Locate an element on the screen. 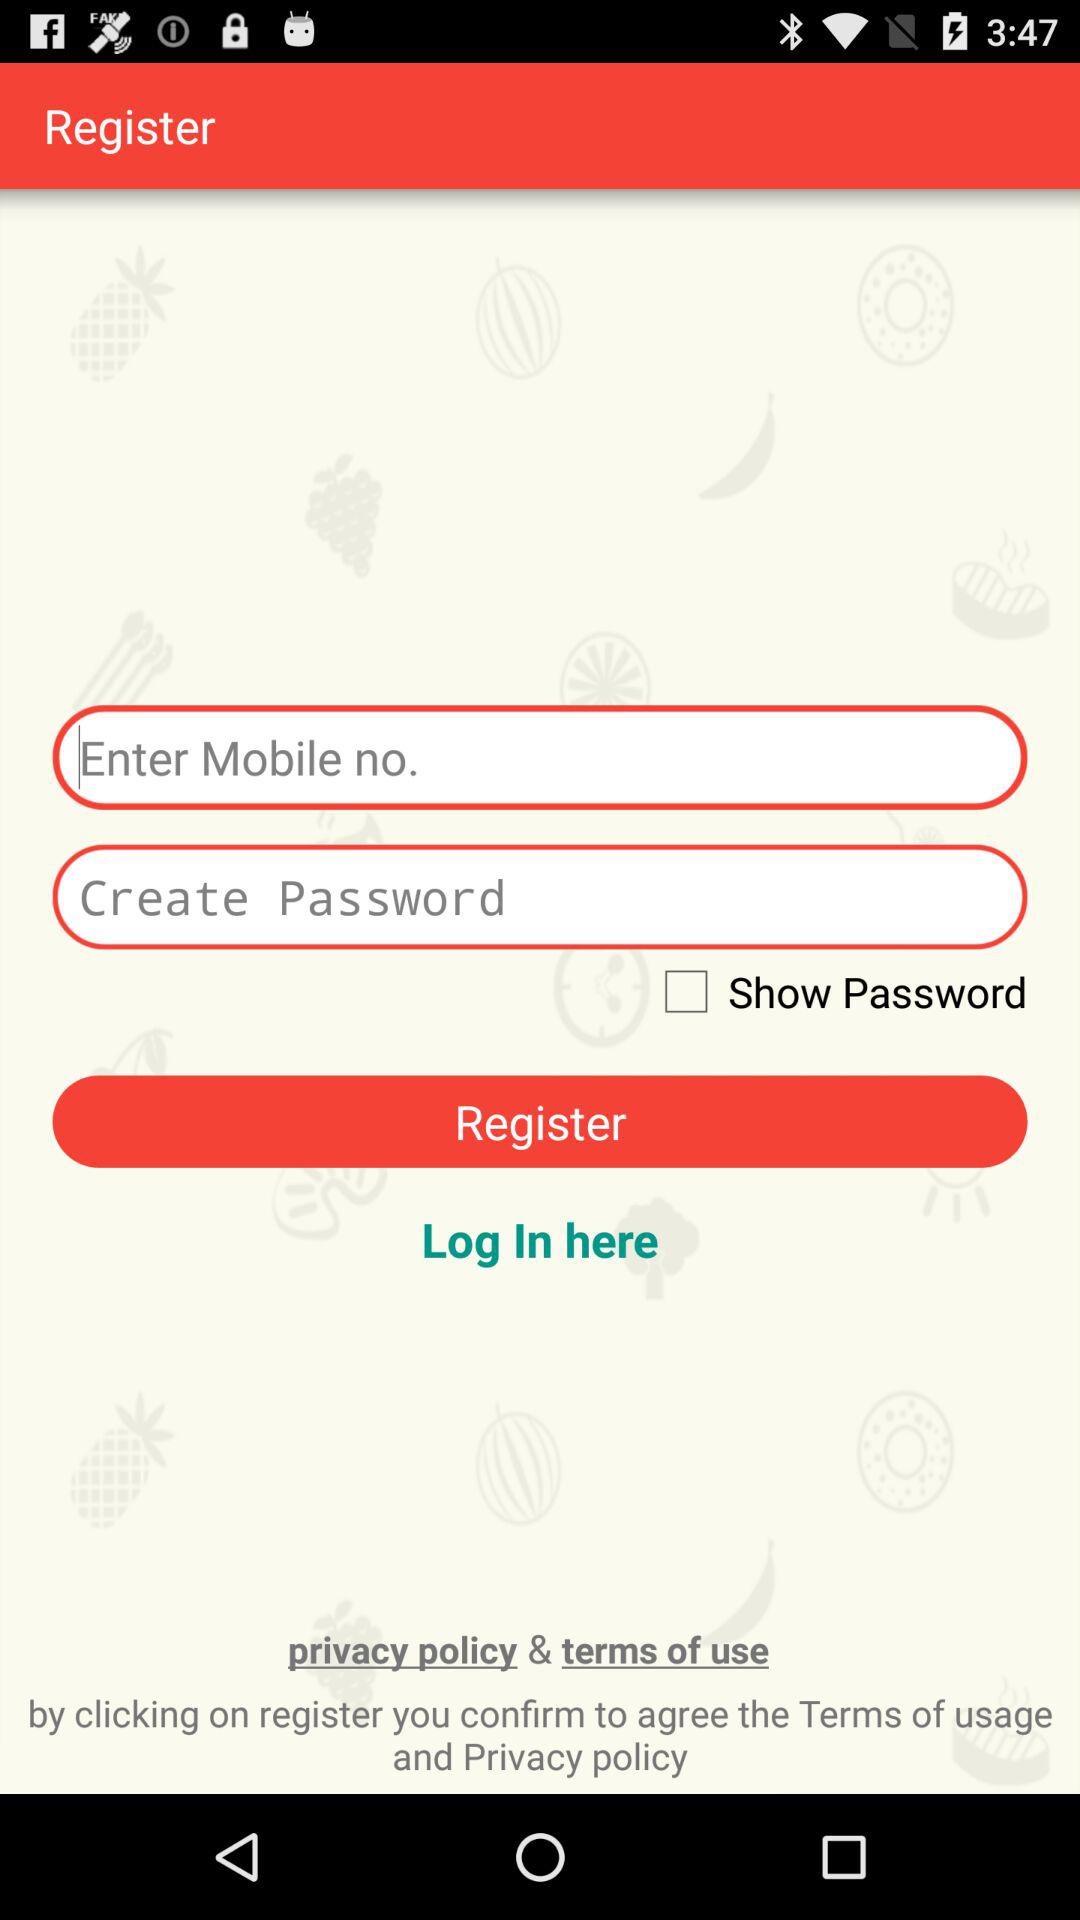 The image size is (1080, 1920). enter mobile number is located at coordinates (540, 758).